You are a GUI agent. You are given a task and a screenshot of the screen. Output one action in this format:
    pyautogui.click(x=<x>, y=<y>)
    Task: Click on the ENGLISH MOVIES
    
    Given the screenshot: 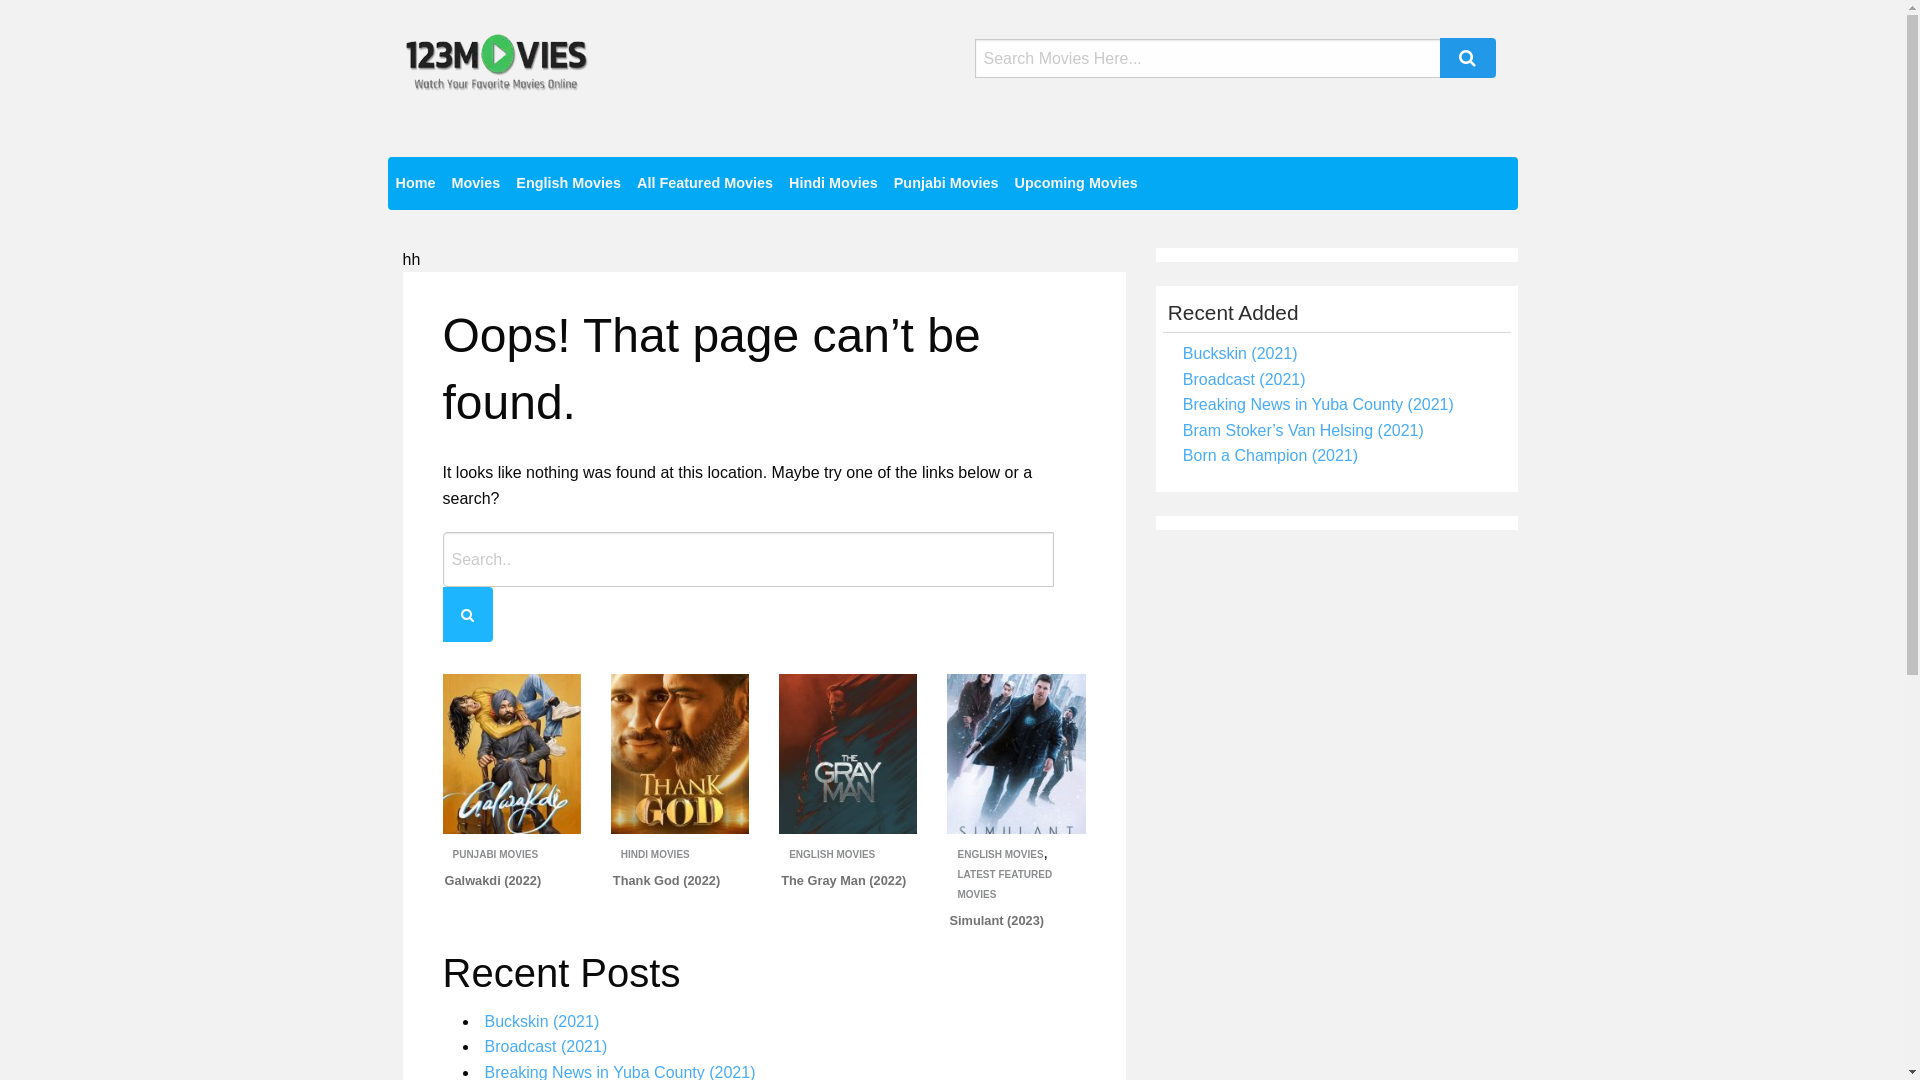 What is the action you would take?
    pyautogui.click(x=832, y=854)
    